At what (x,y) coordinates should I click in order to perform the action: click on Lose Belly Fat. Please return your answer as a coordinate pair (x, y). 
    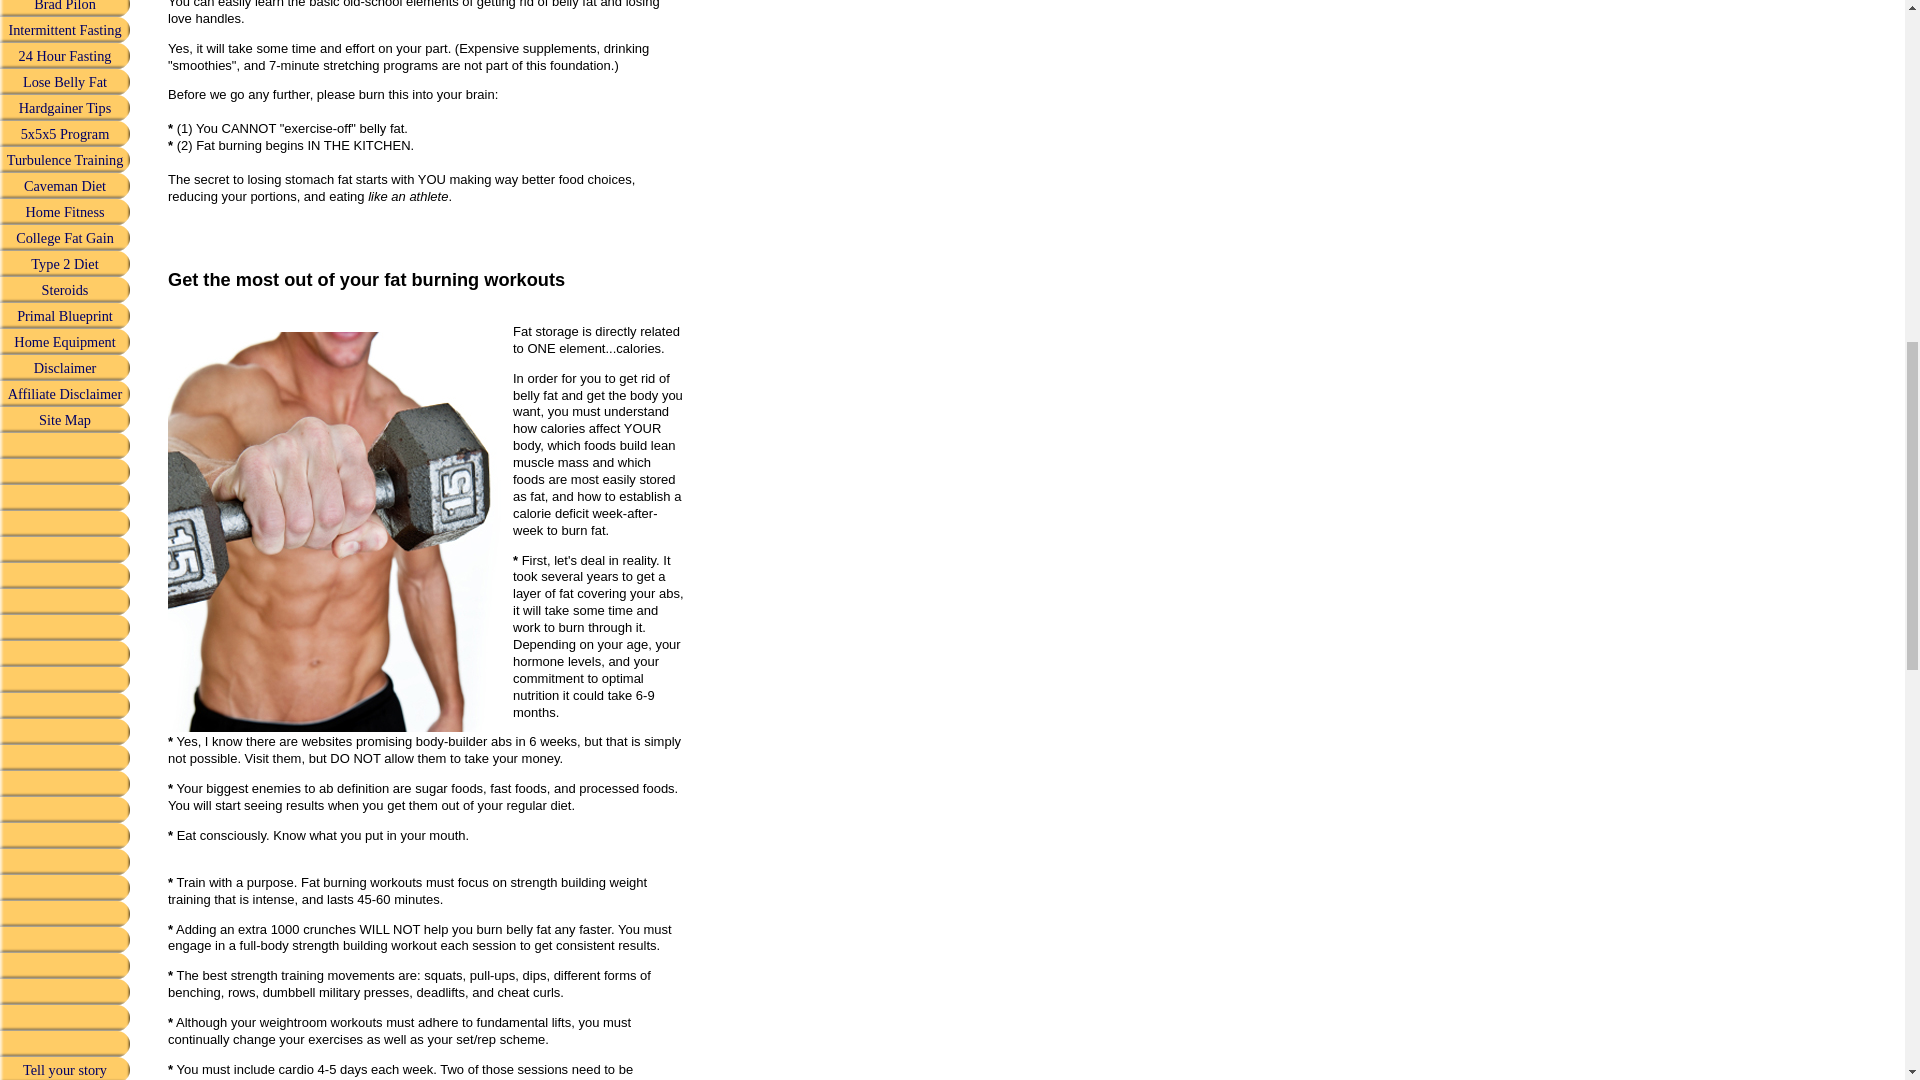
    Looking at the image, I should click on (65, 82).